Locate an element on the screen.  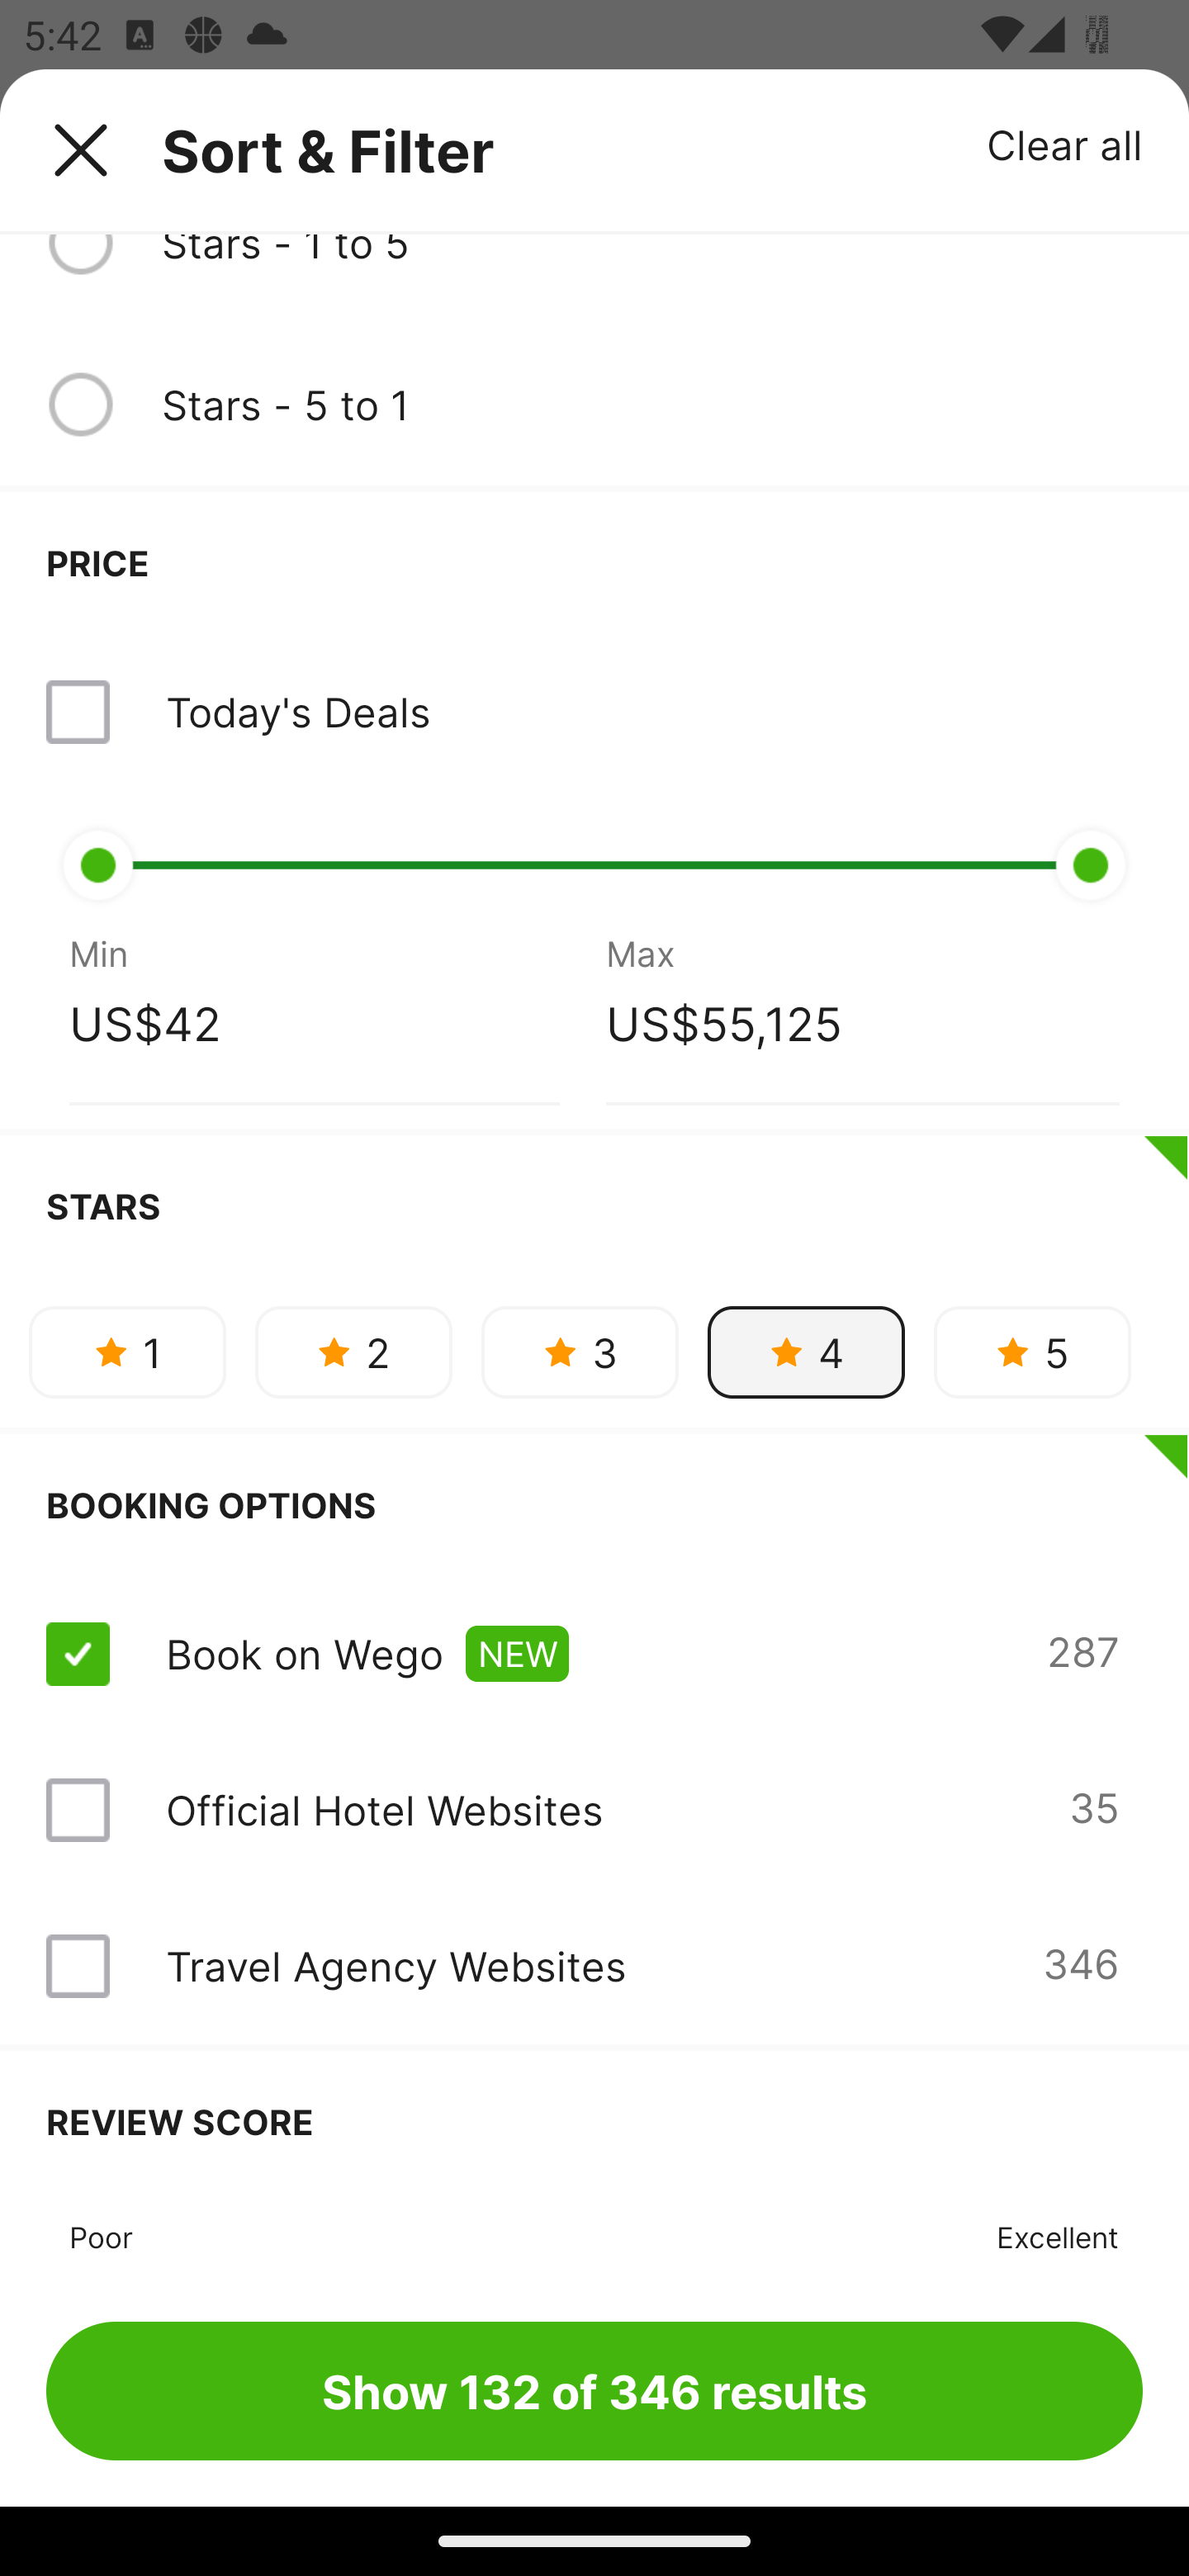
Travel Agency Websites 346 is located at coordinates (594, 1967).